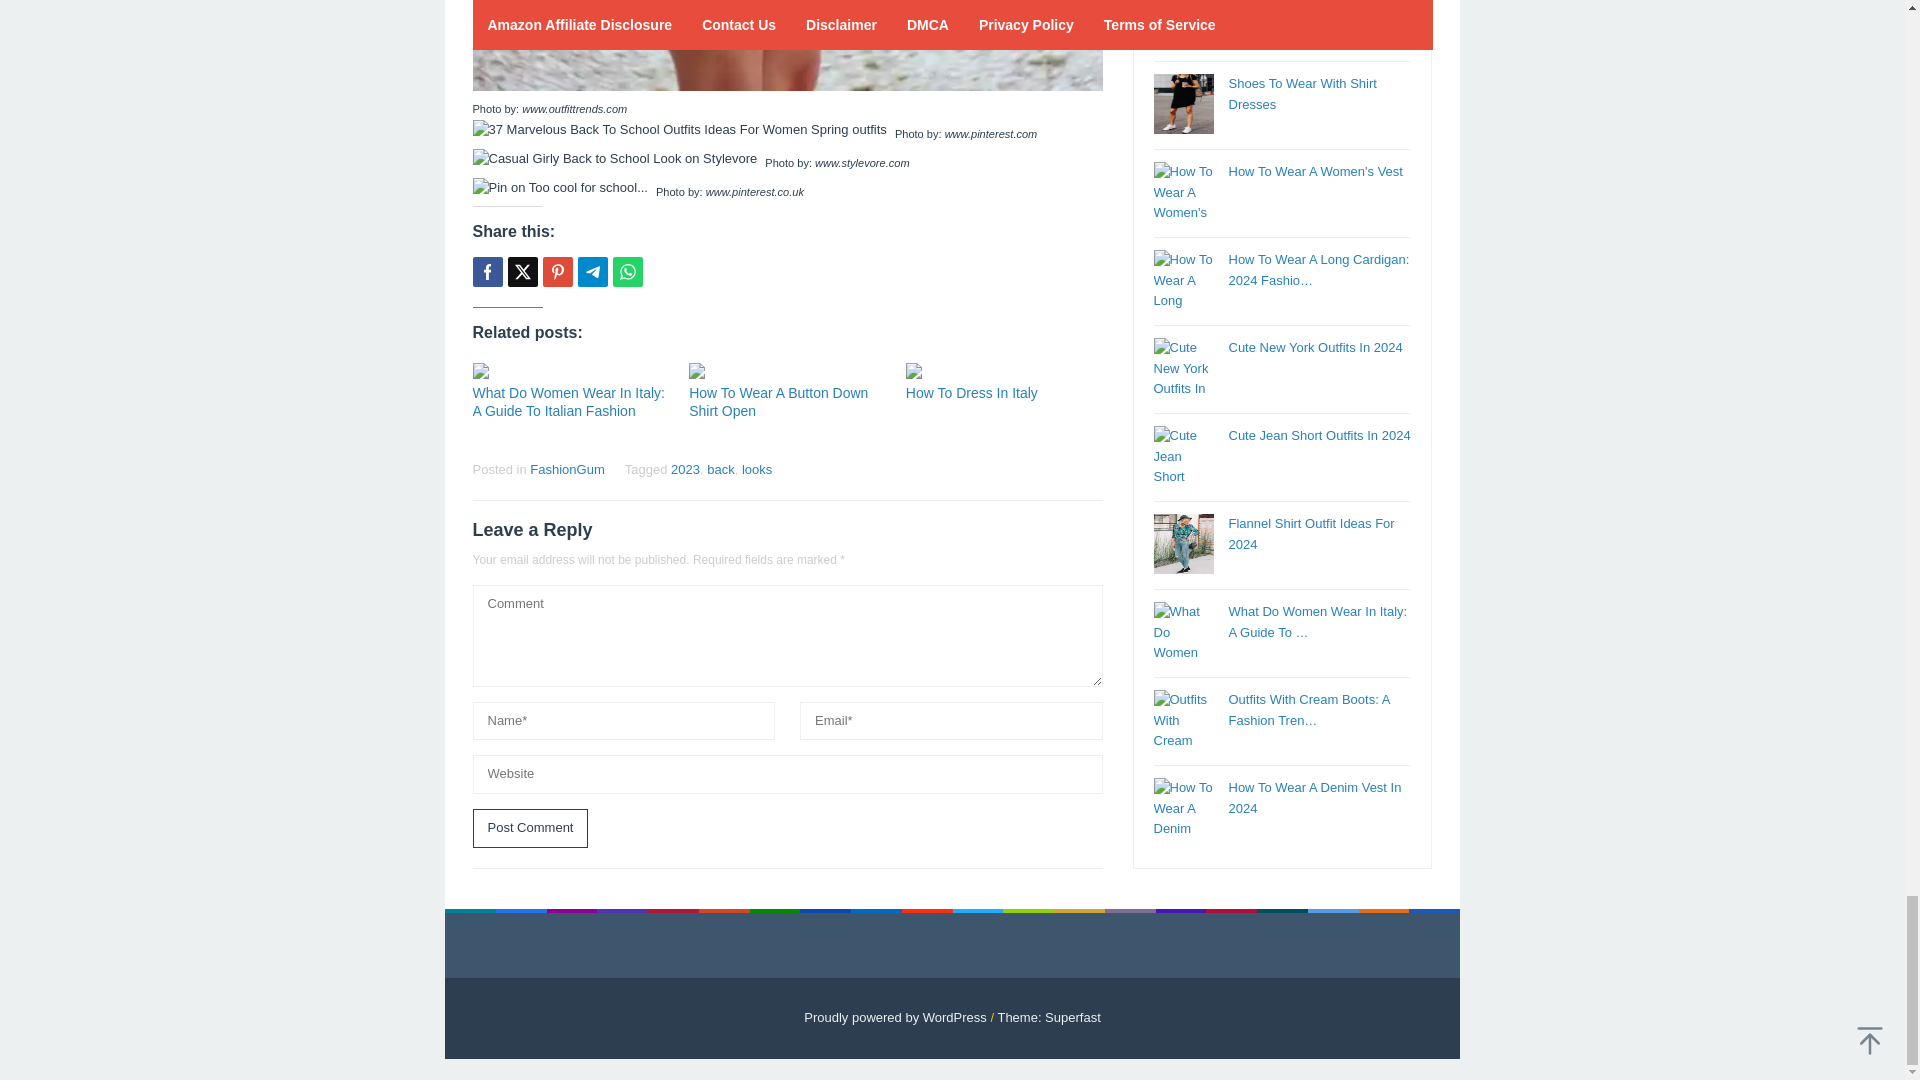  Describe the element at coordinates (972, 392) in the screenshot. I see `How To Dress In Italy` at that location.